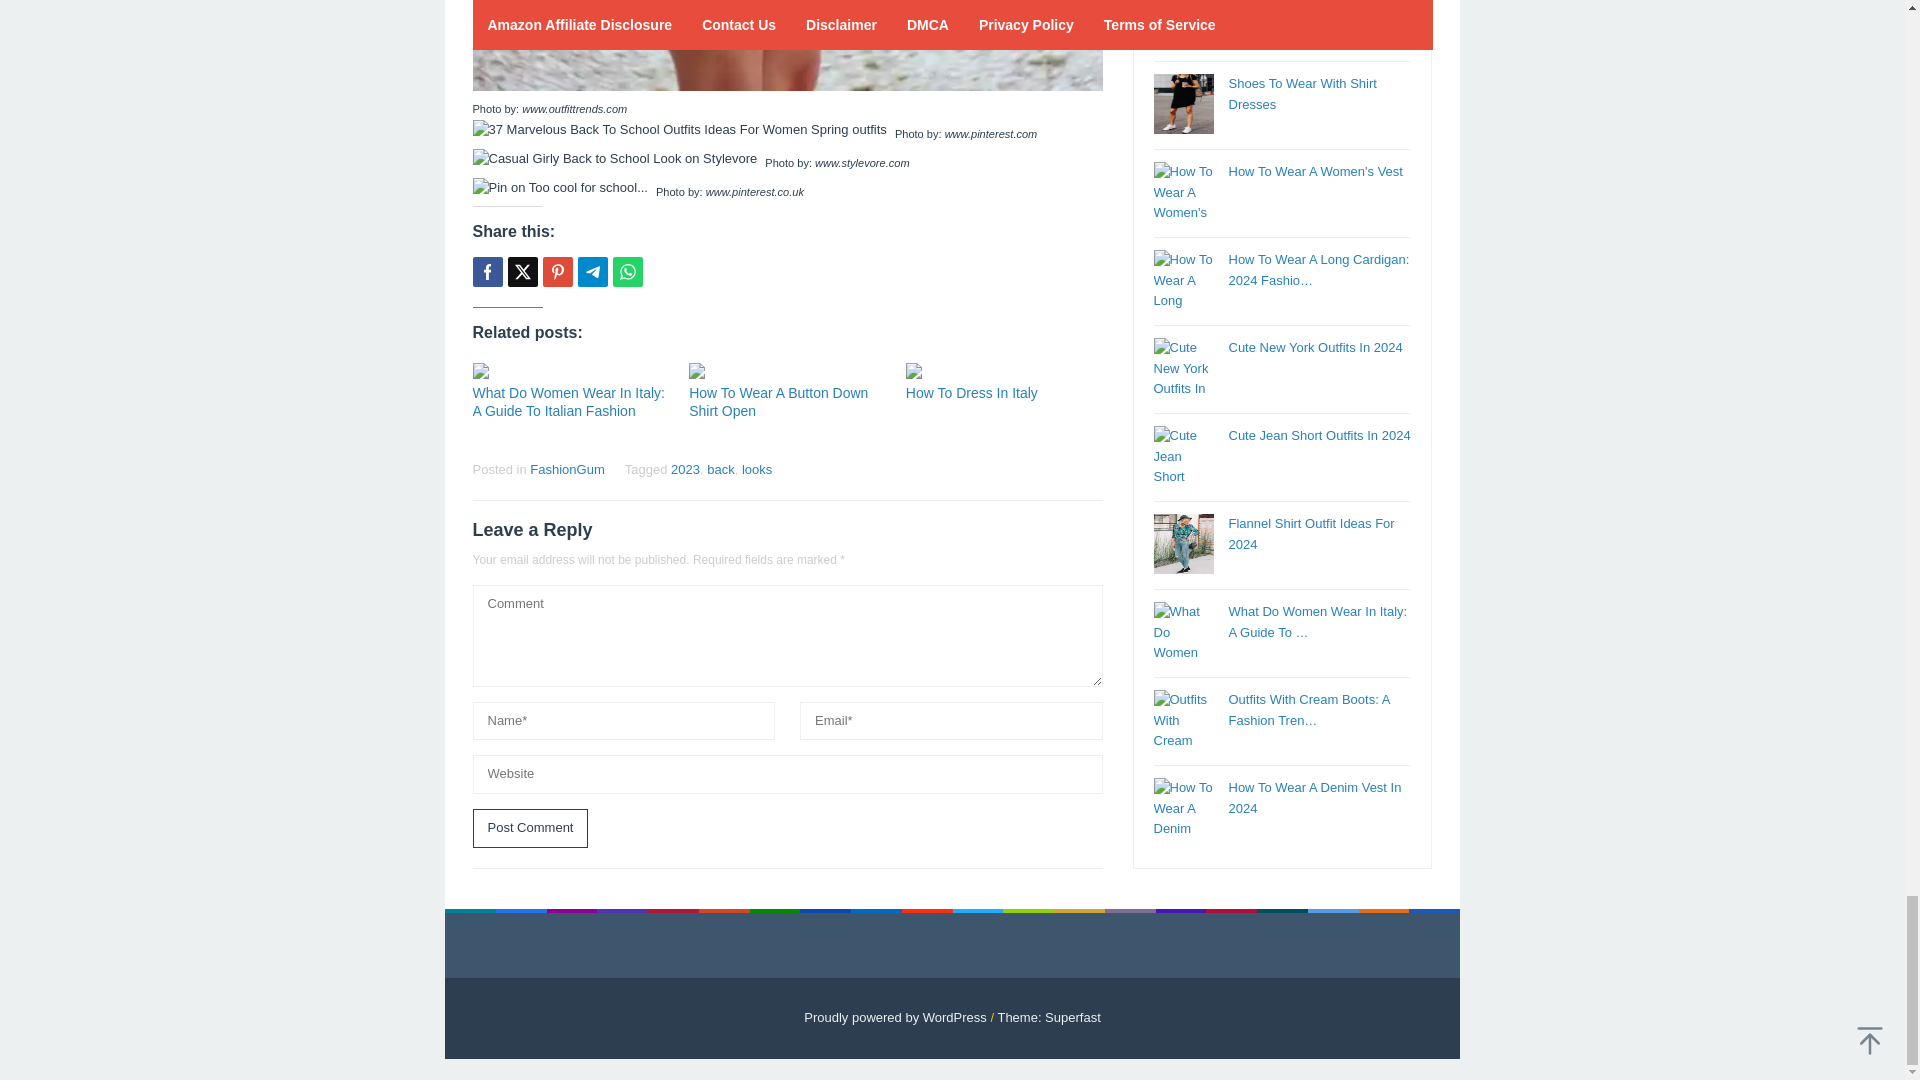  Describe the element at coordinates (972, 392) in the screenshot. I see `How To Dress In Italy` at that location.